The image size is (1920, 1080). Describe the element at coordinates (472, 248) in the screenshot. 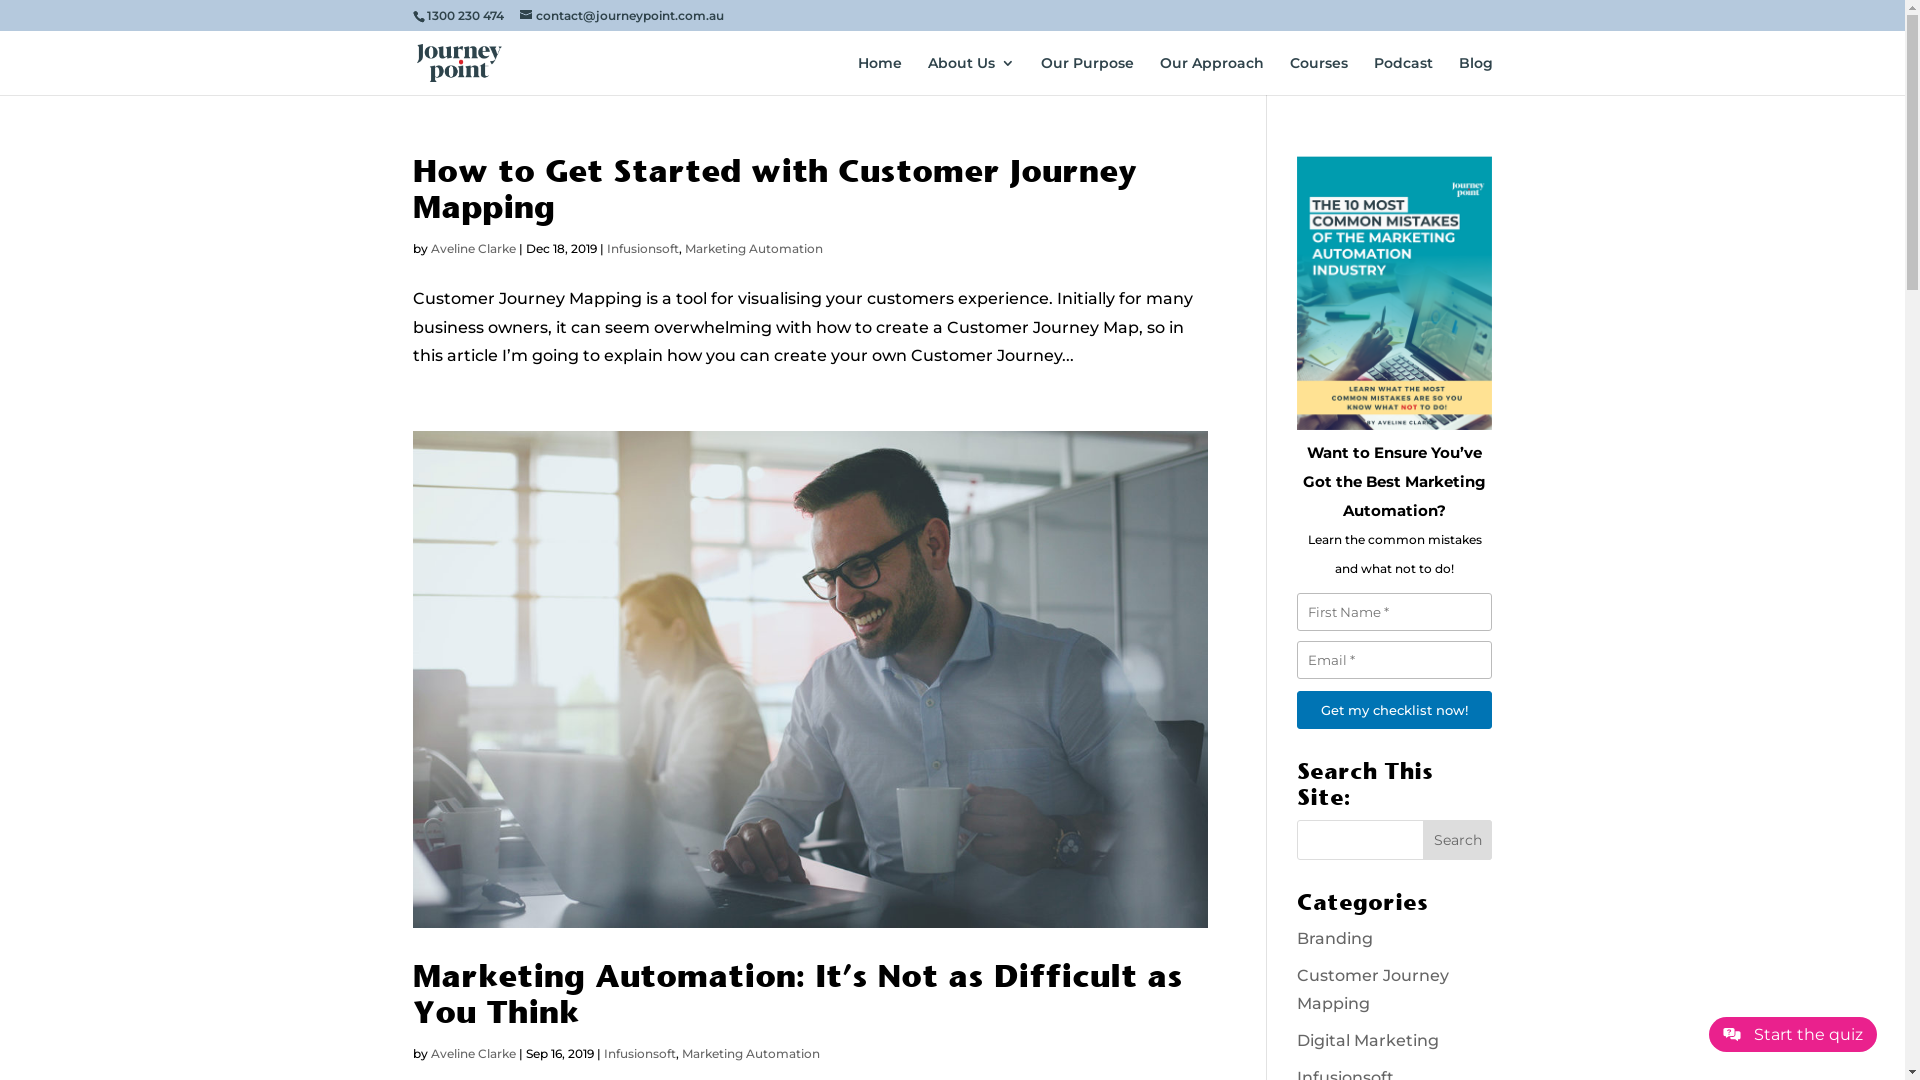

I see `Aveline Clarke` at that location.